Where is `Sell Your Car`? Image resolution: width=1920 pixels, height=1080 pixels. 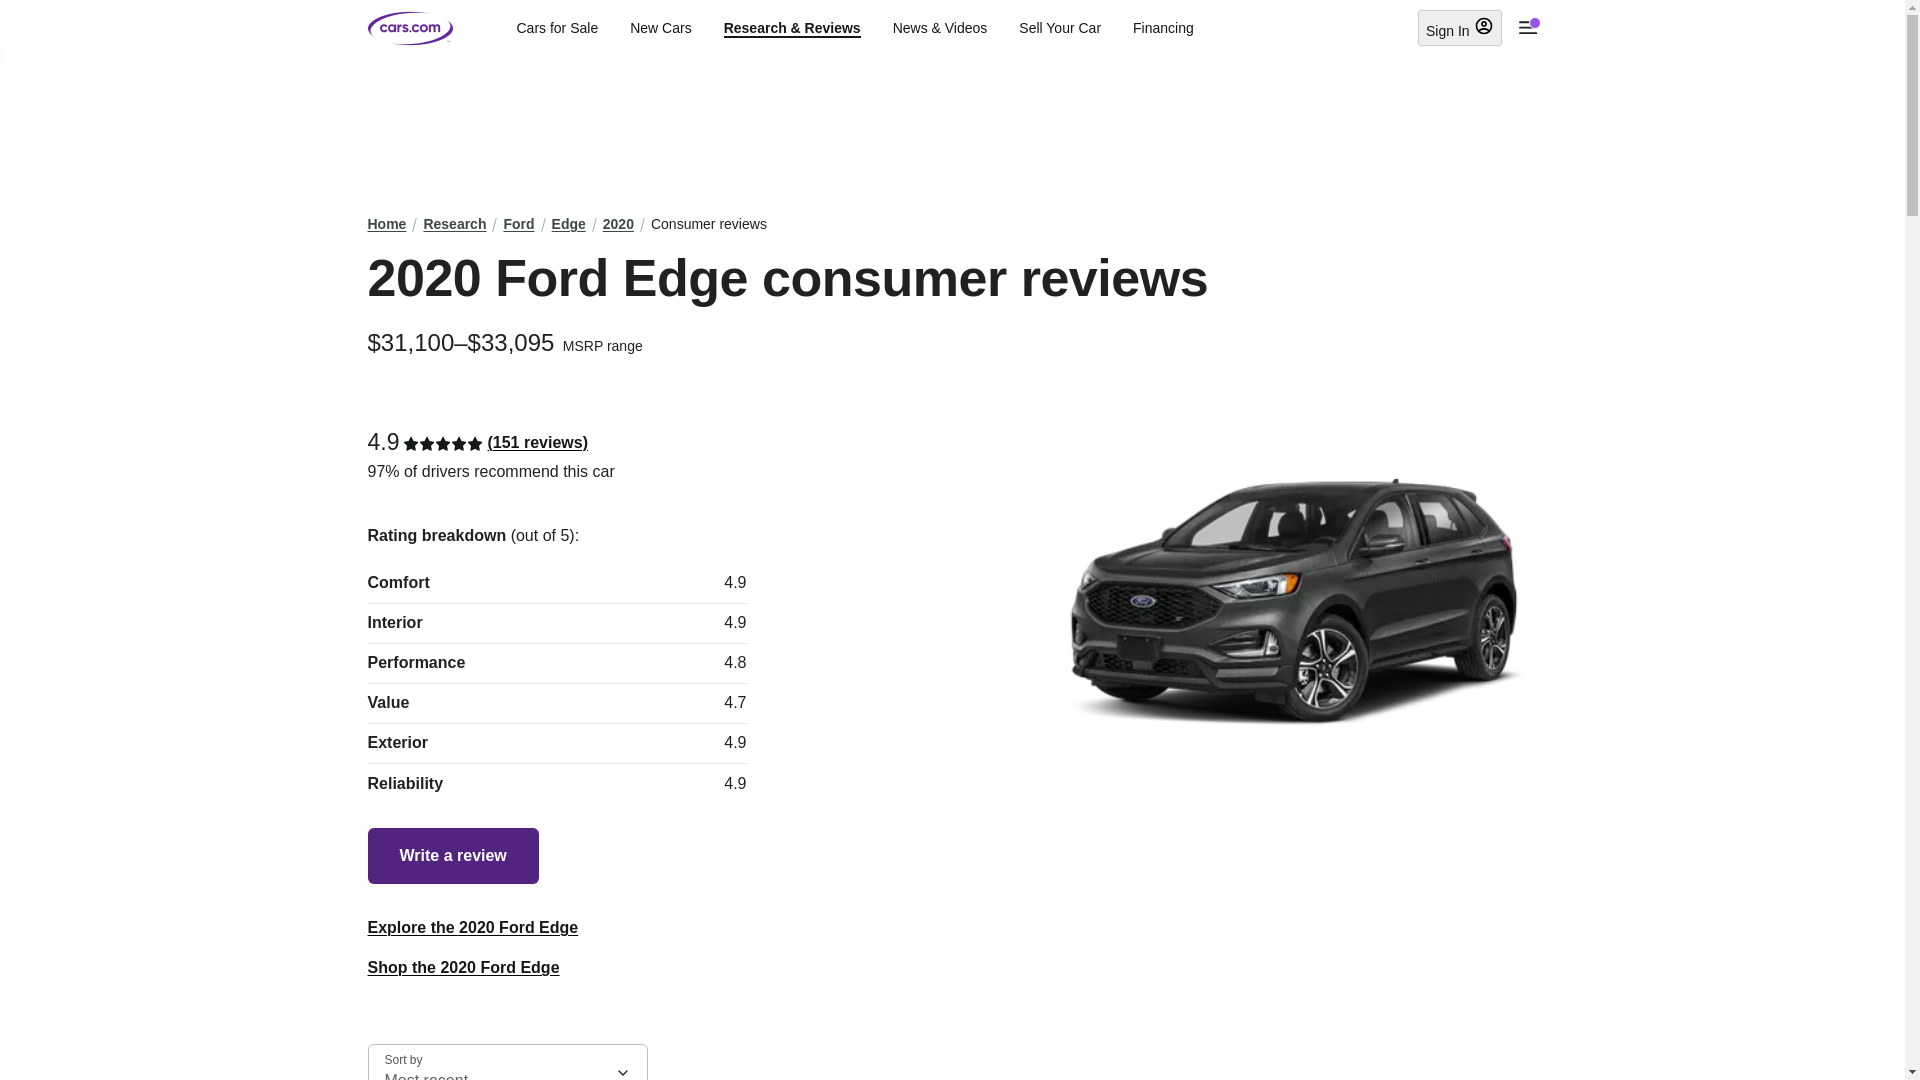
Sell Your Car is located at coordinates (1060, 28).